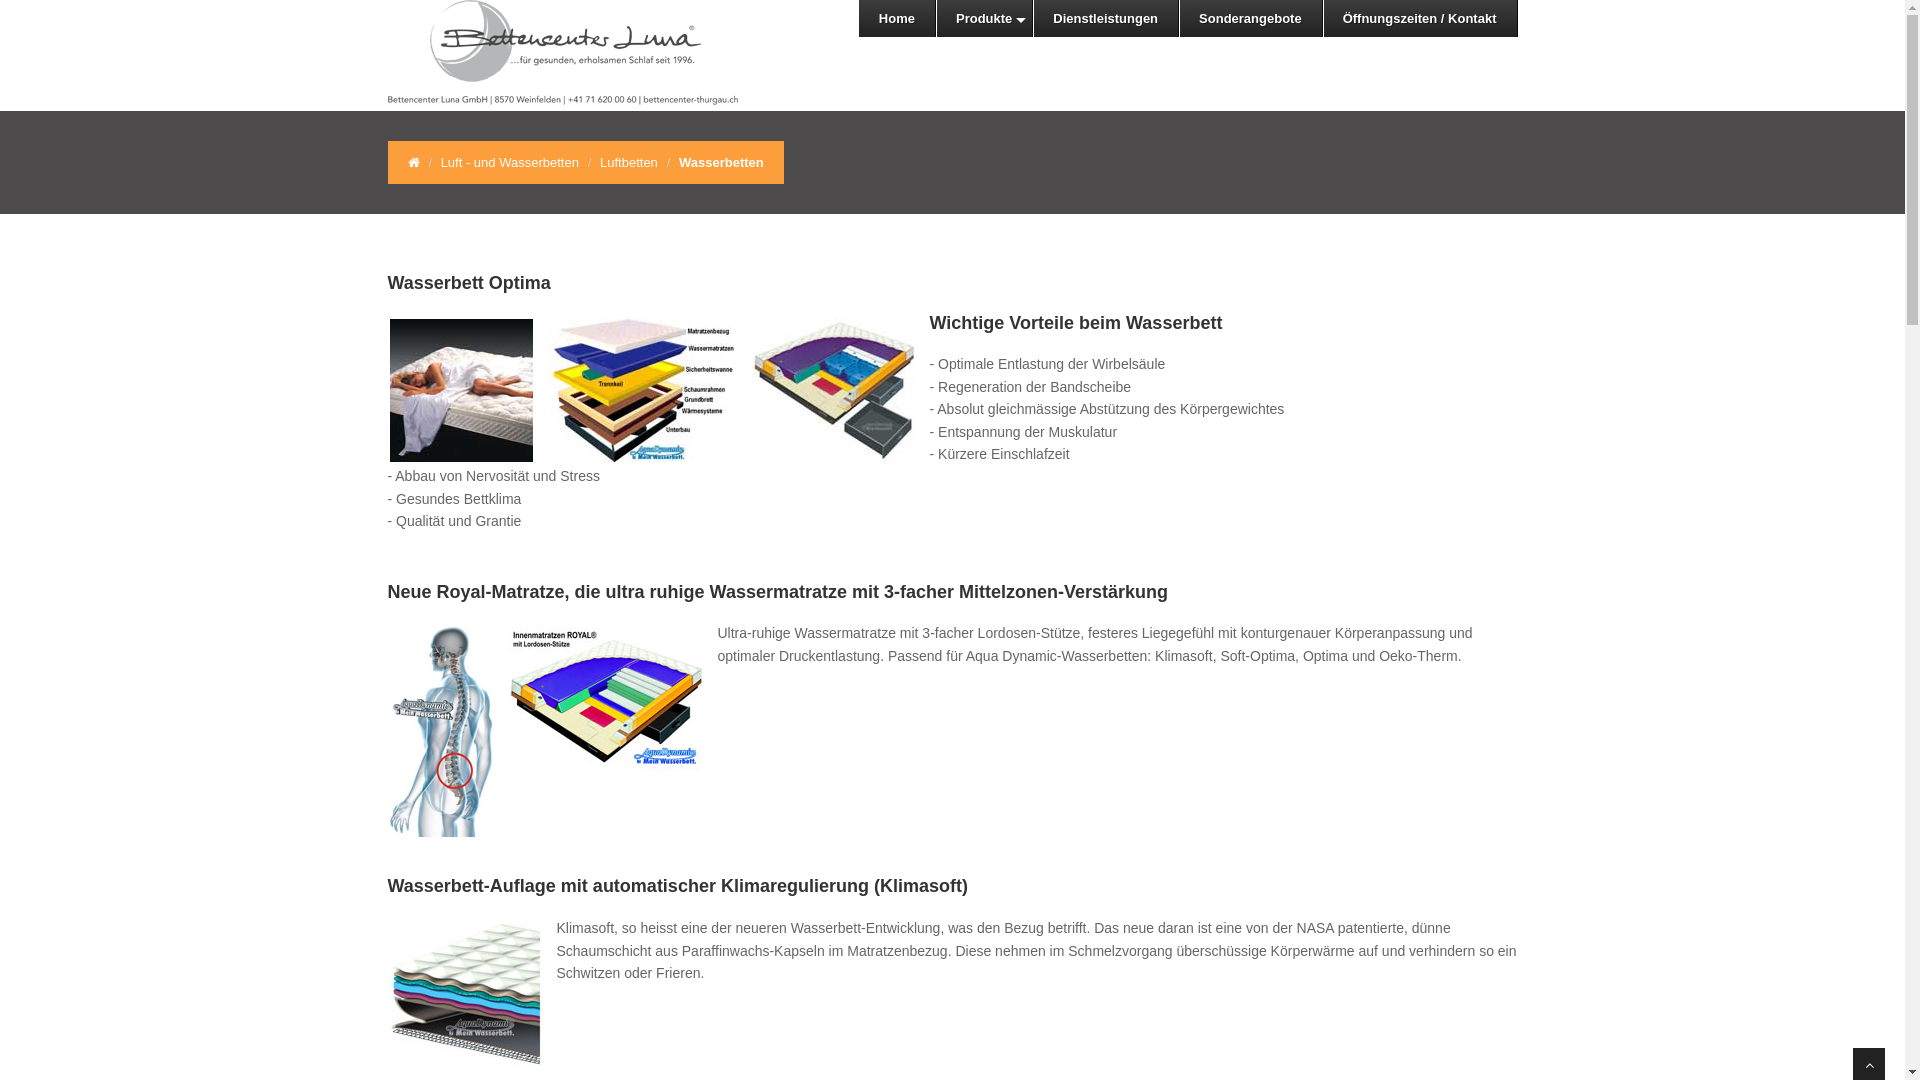 This screenshot has height=1080, width=1920. I want to click on Sonderangebote, so click(1251, 18).